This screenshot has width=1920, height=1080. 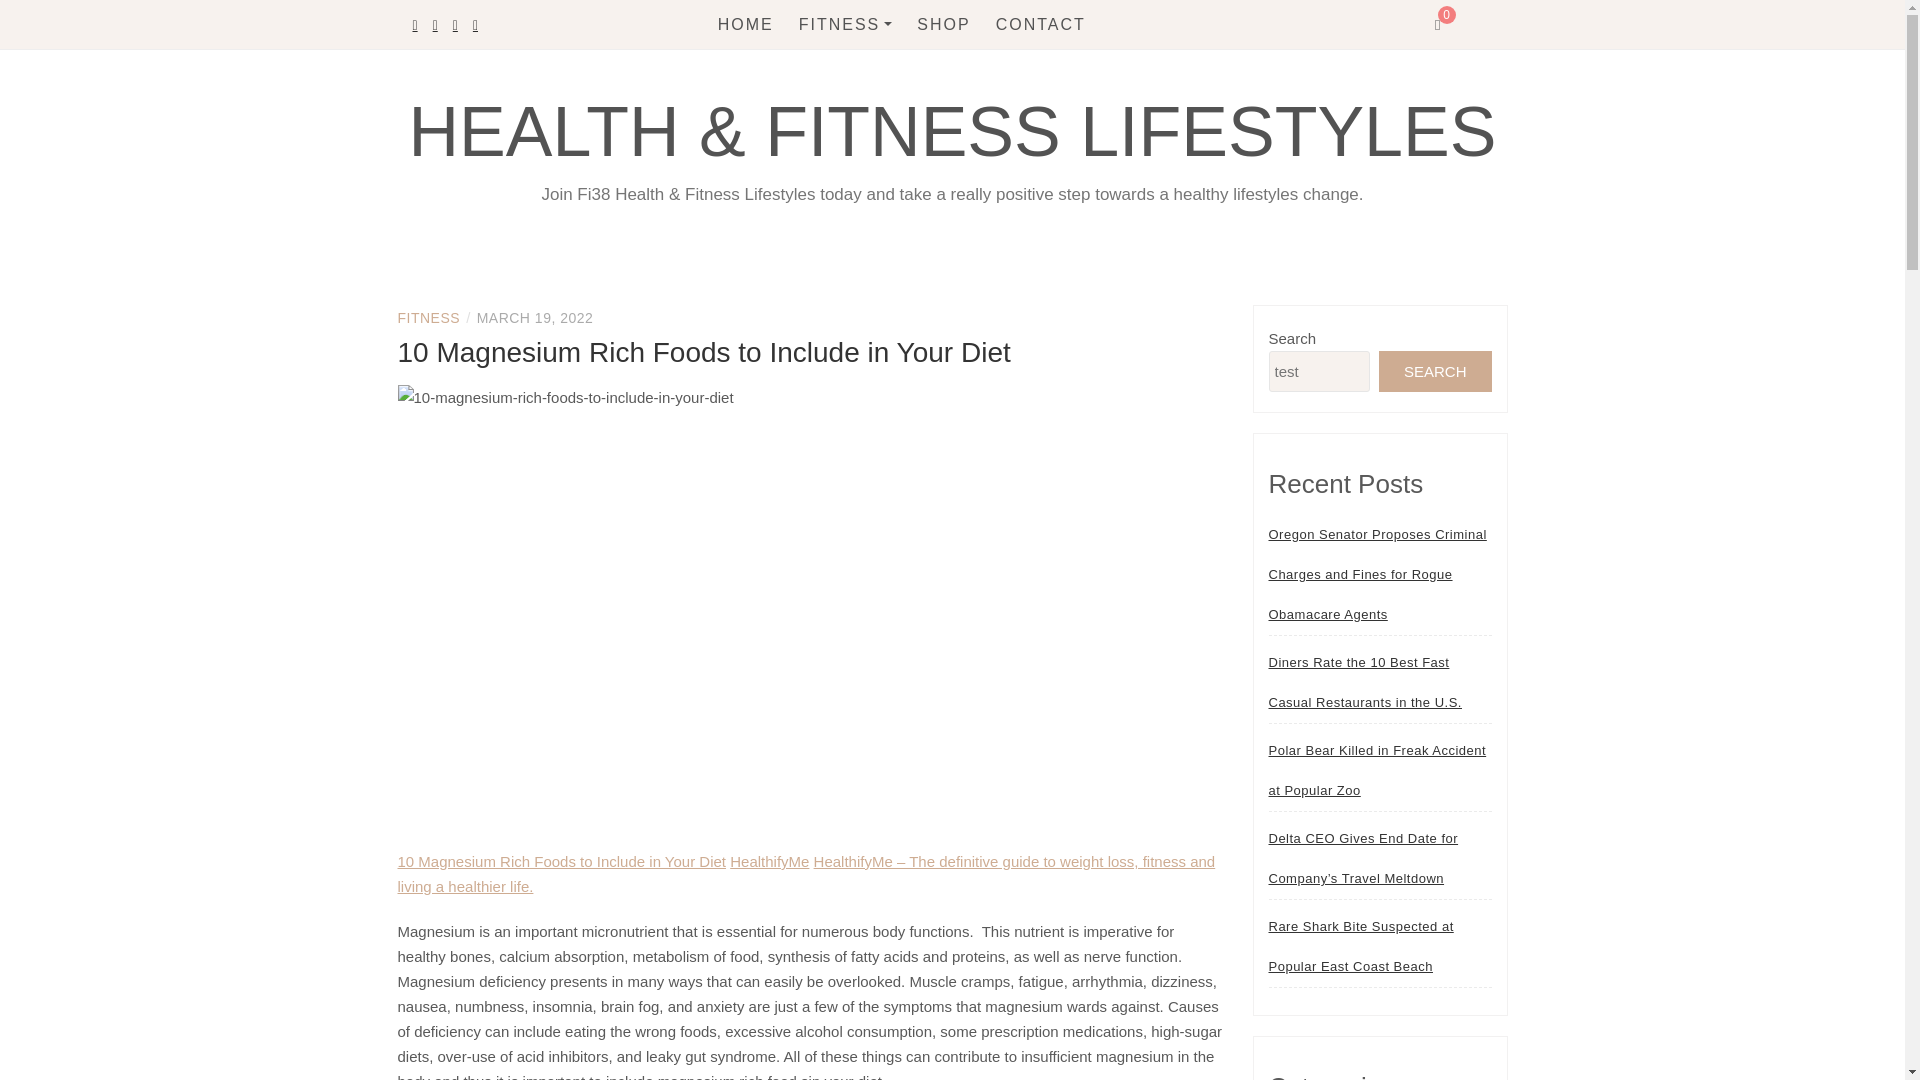 I want to click on FITNESS NEWS, so click(x=908, y=110).